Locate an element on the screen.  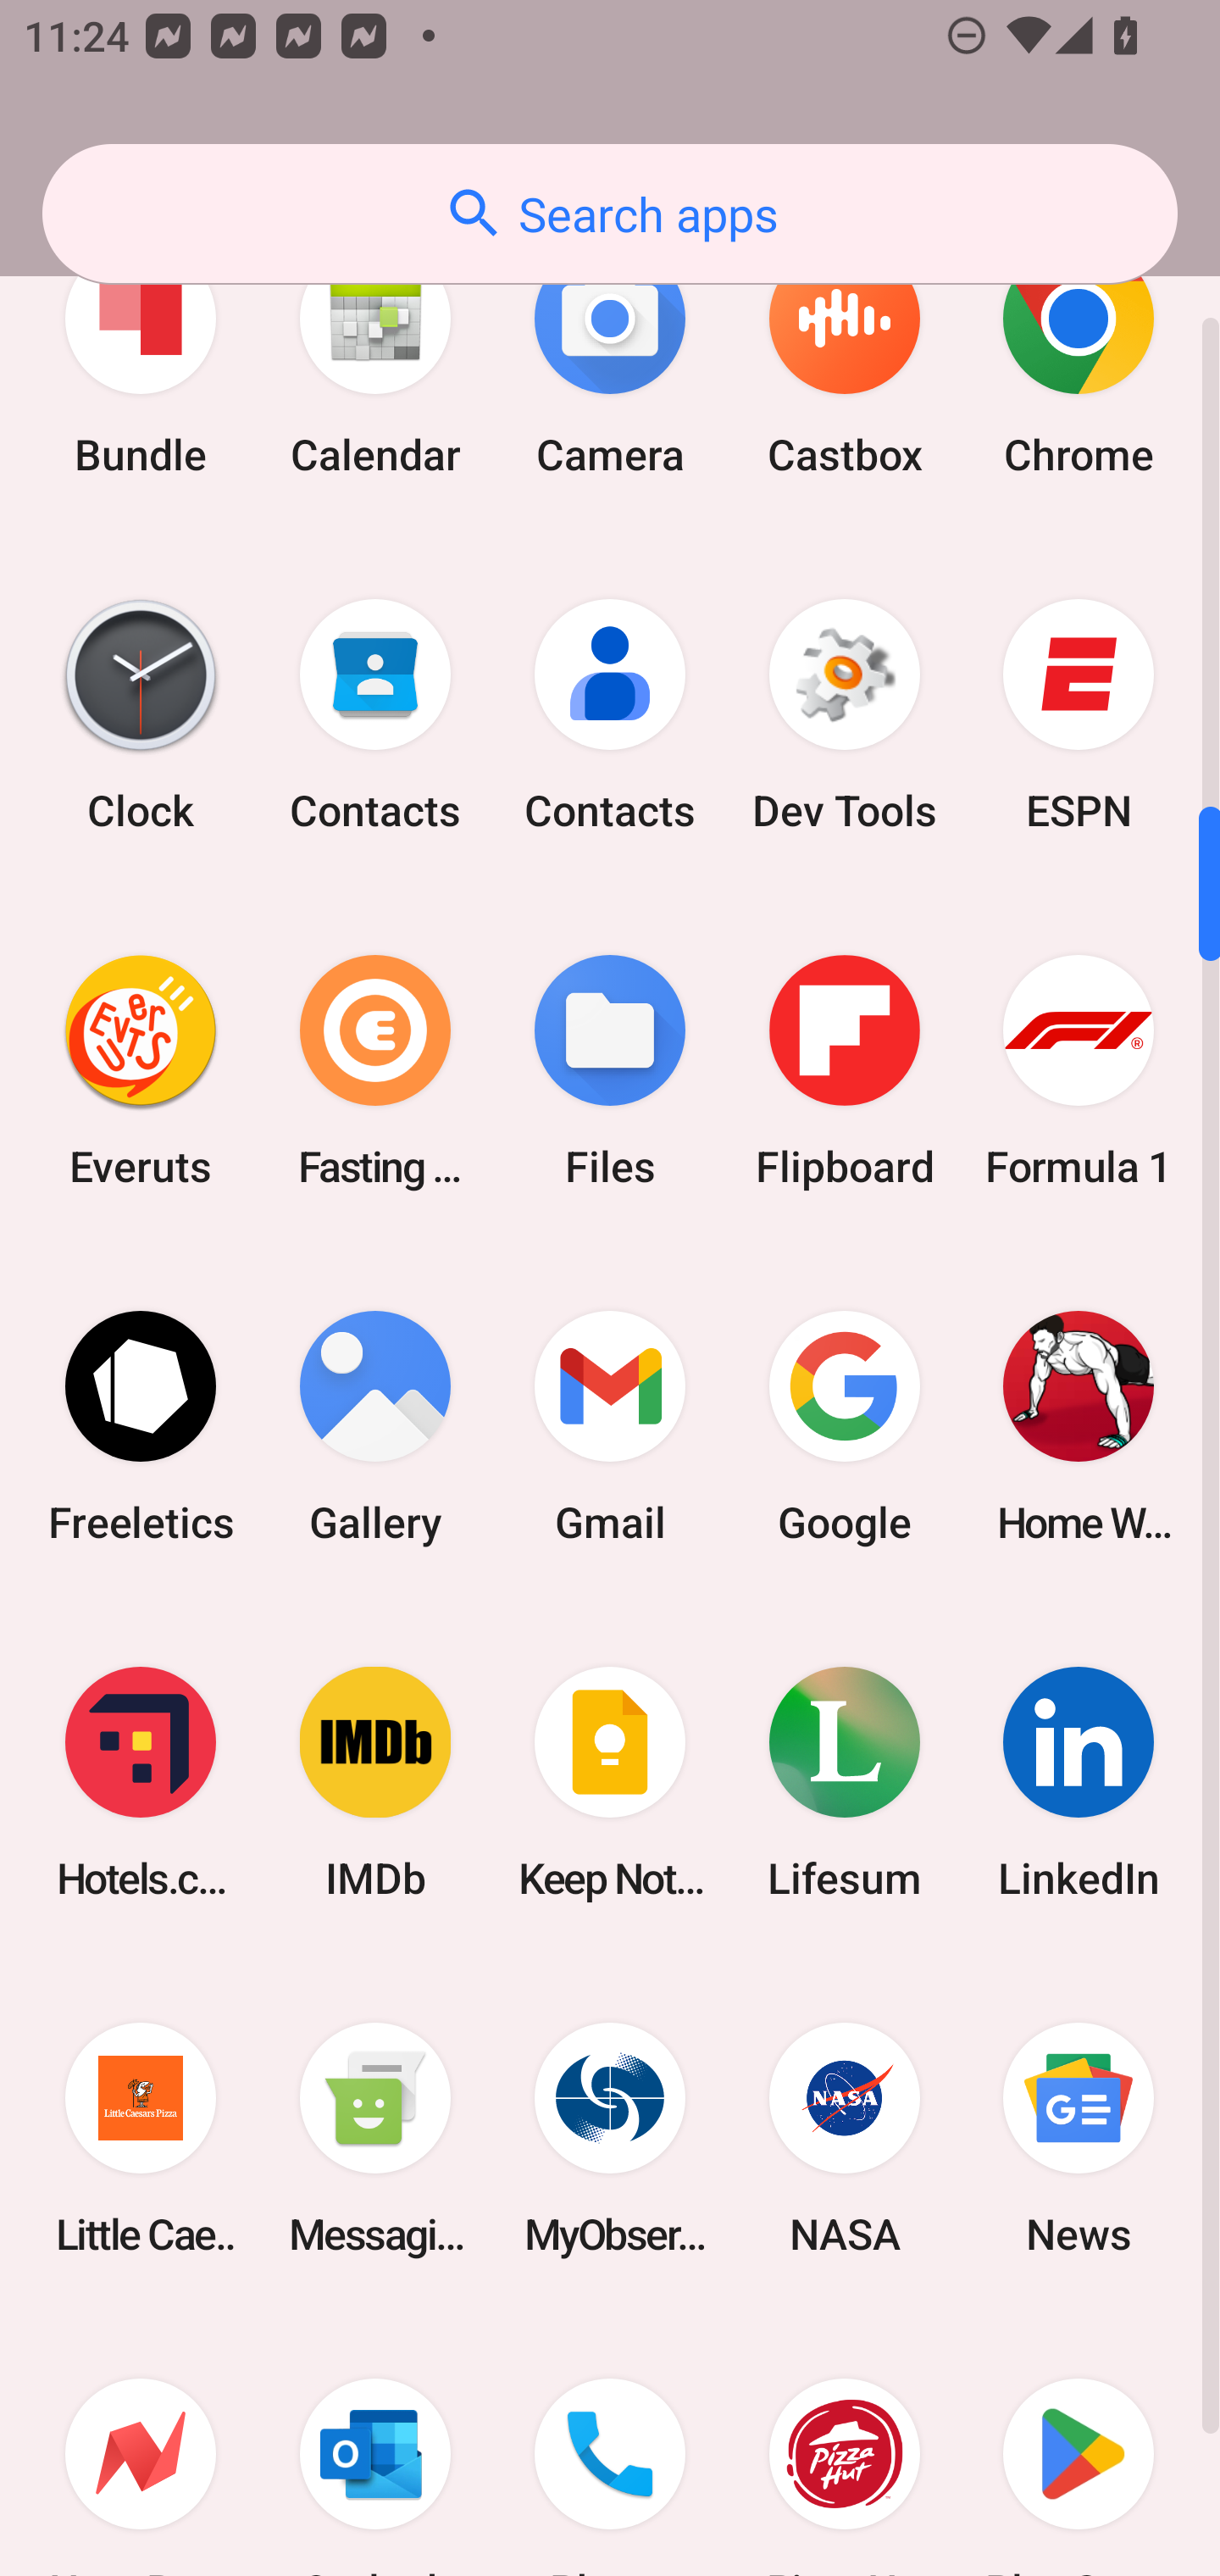
Bundle is located at coordinates (141, 359).